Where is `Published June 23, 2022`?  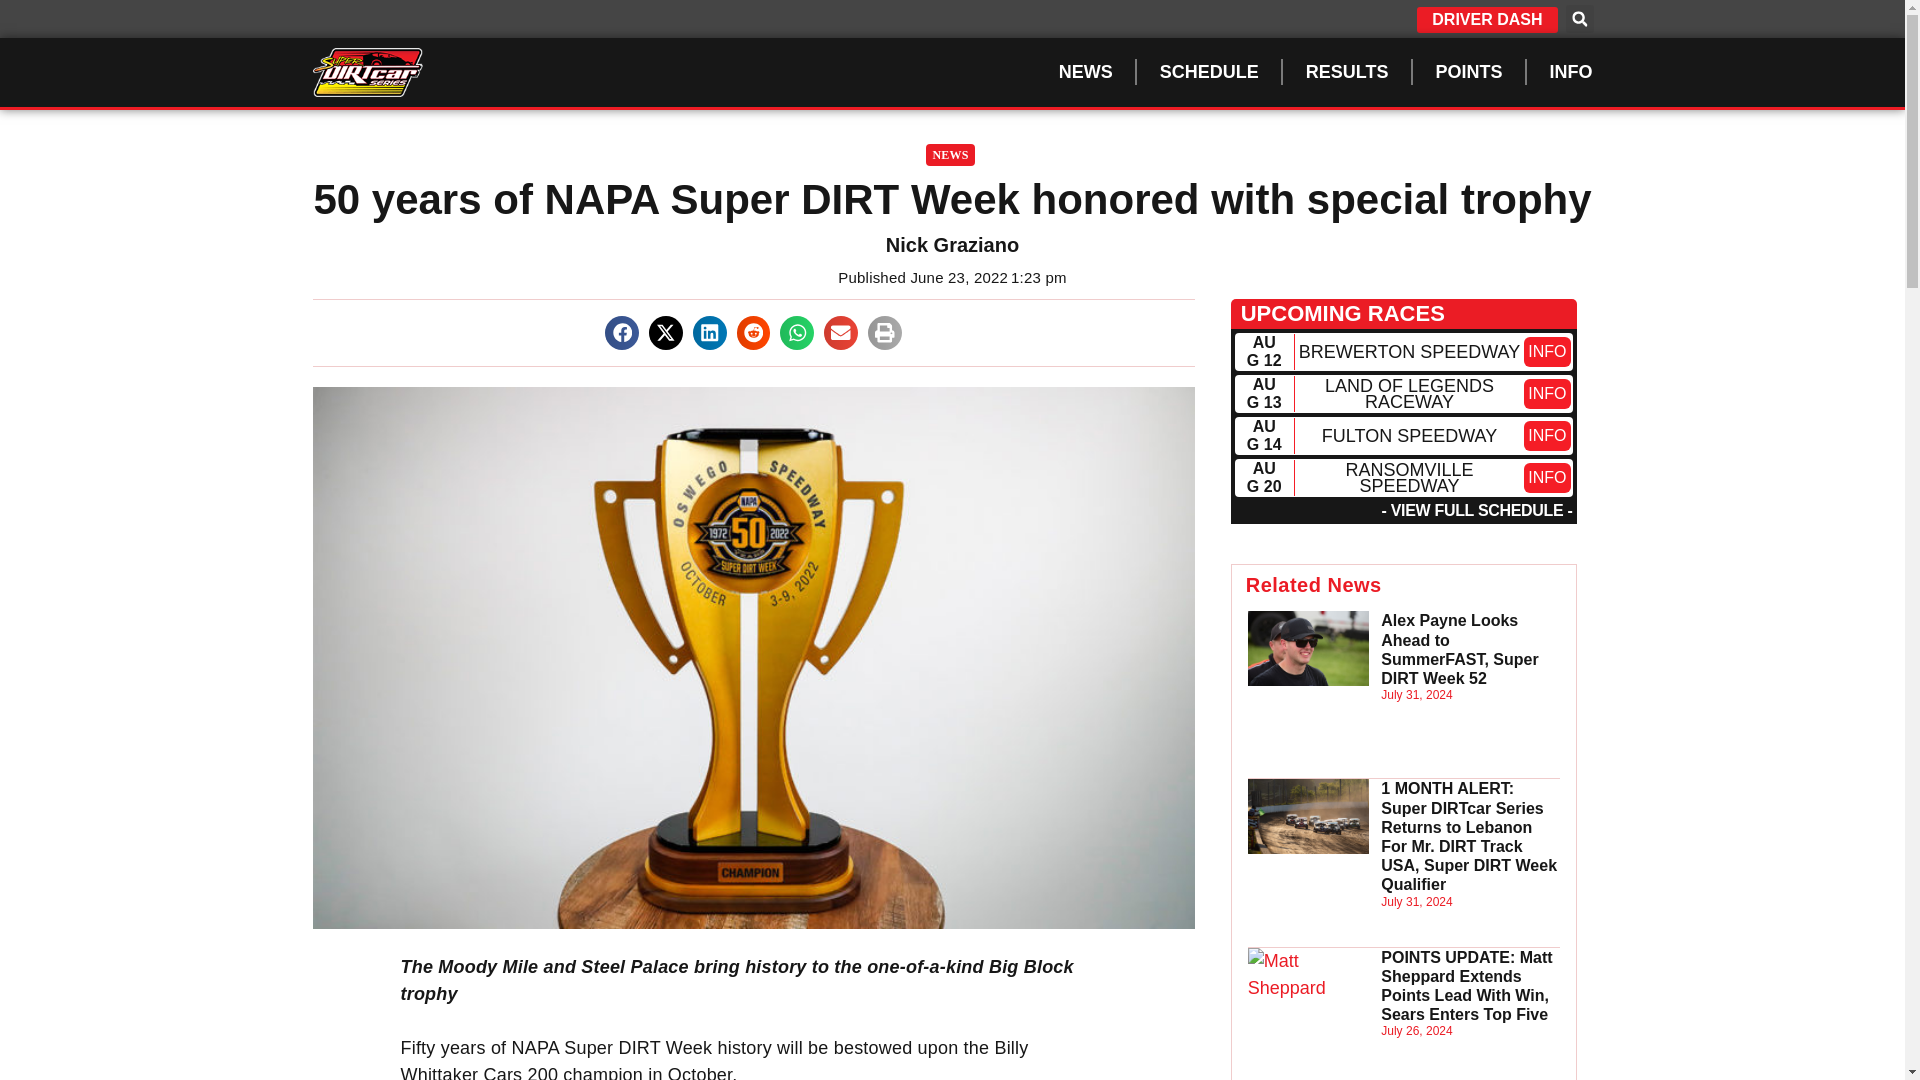
Published June 23, 2022 is located at coordinates (922, 278).